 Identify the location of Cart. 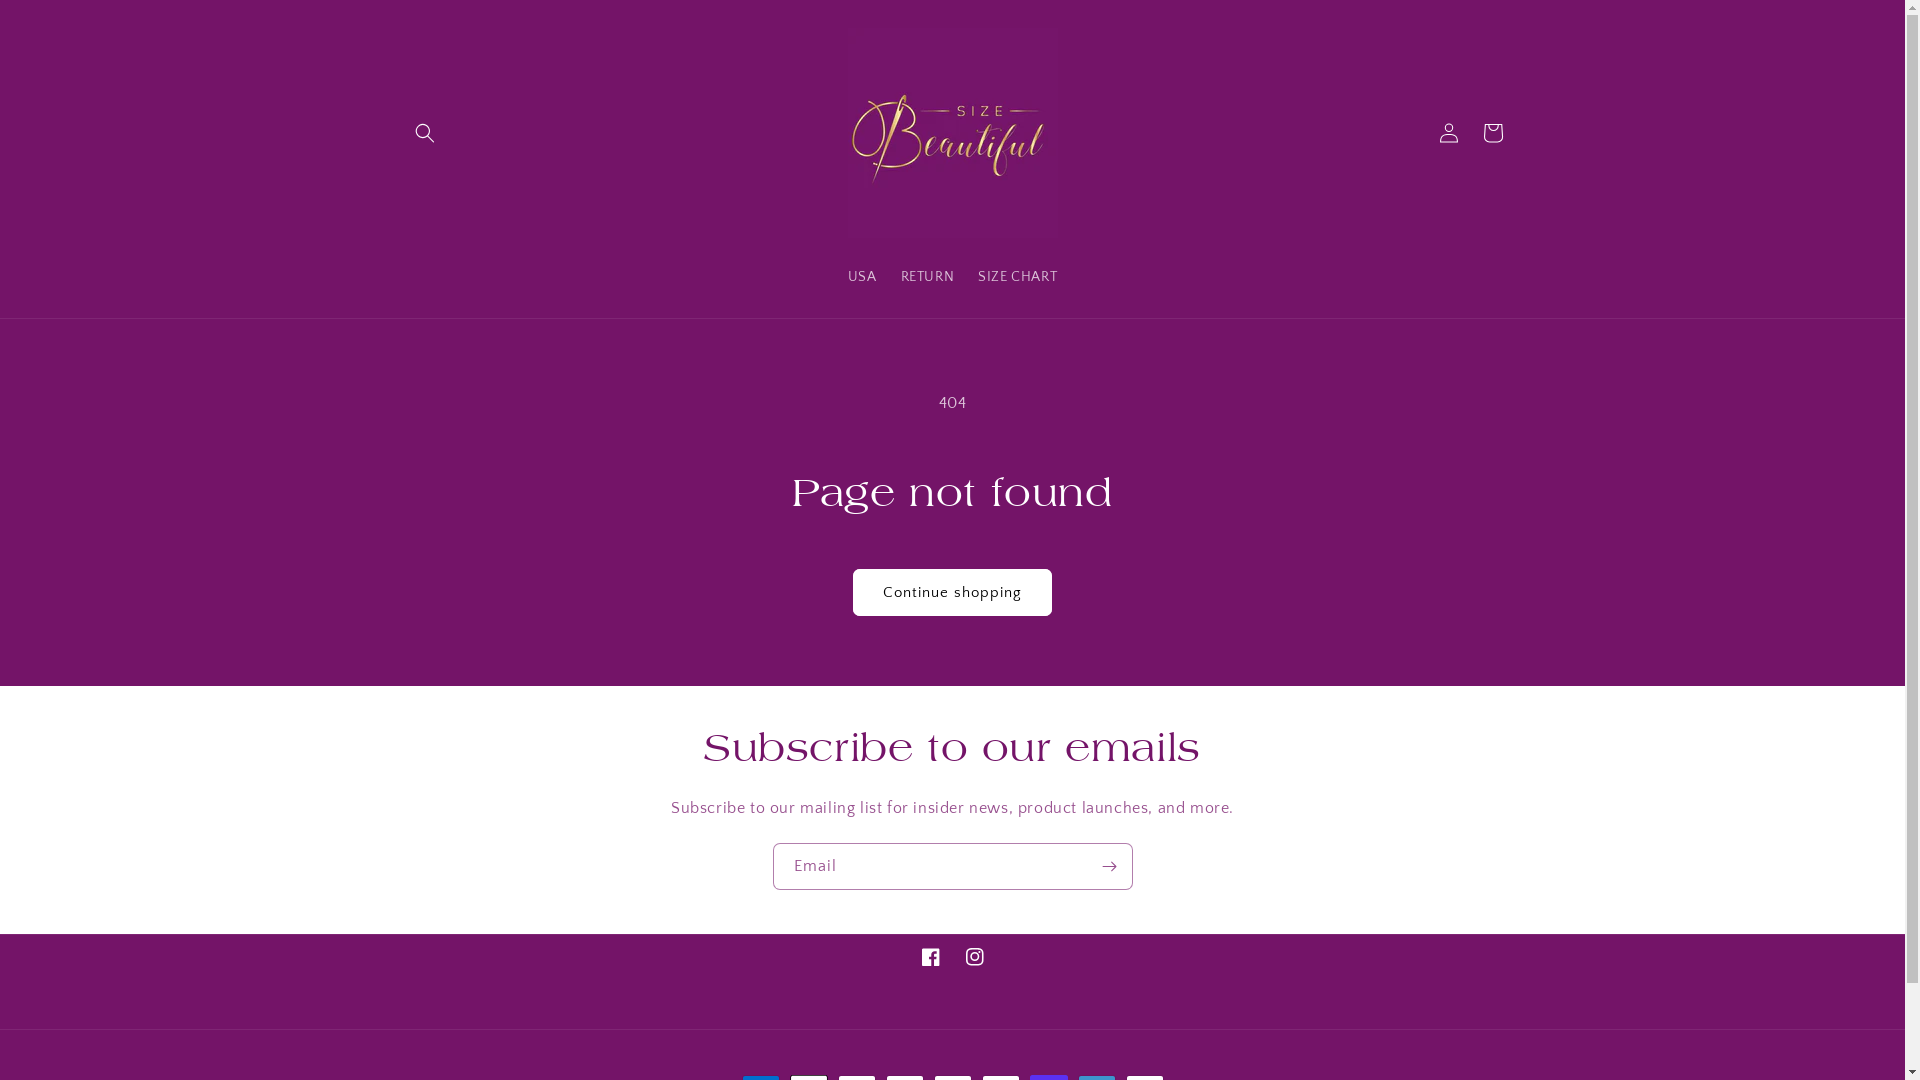
(1492, 132).